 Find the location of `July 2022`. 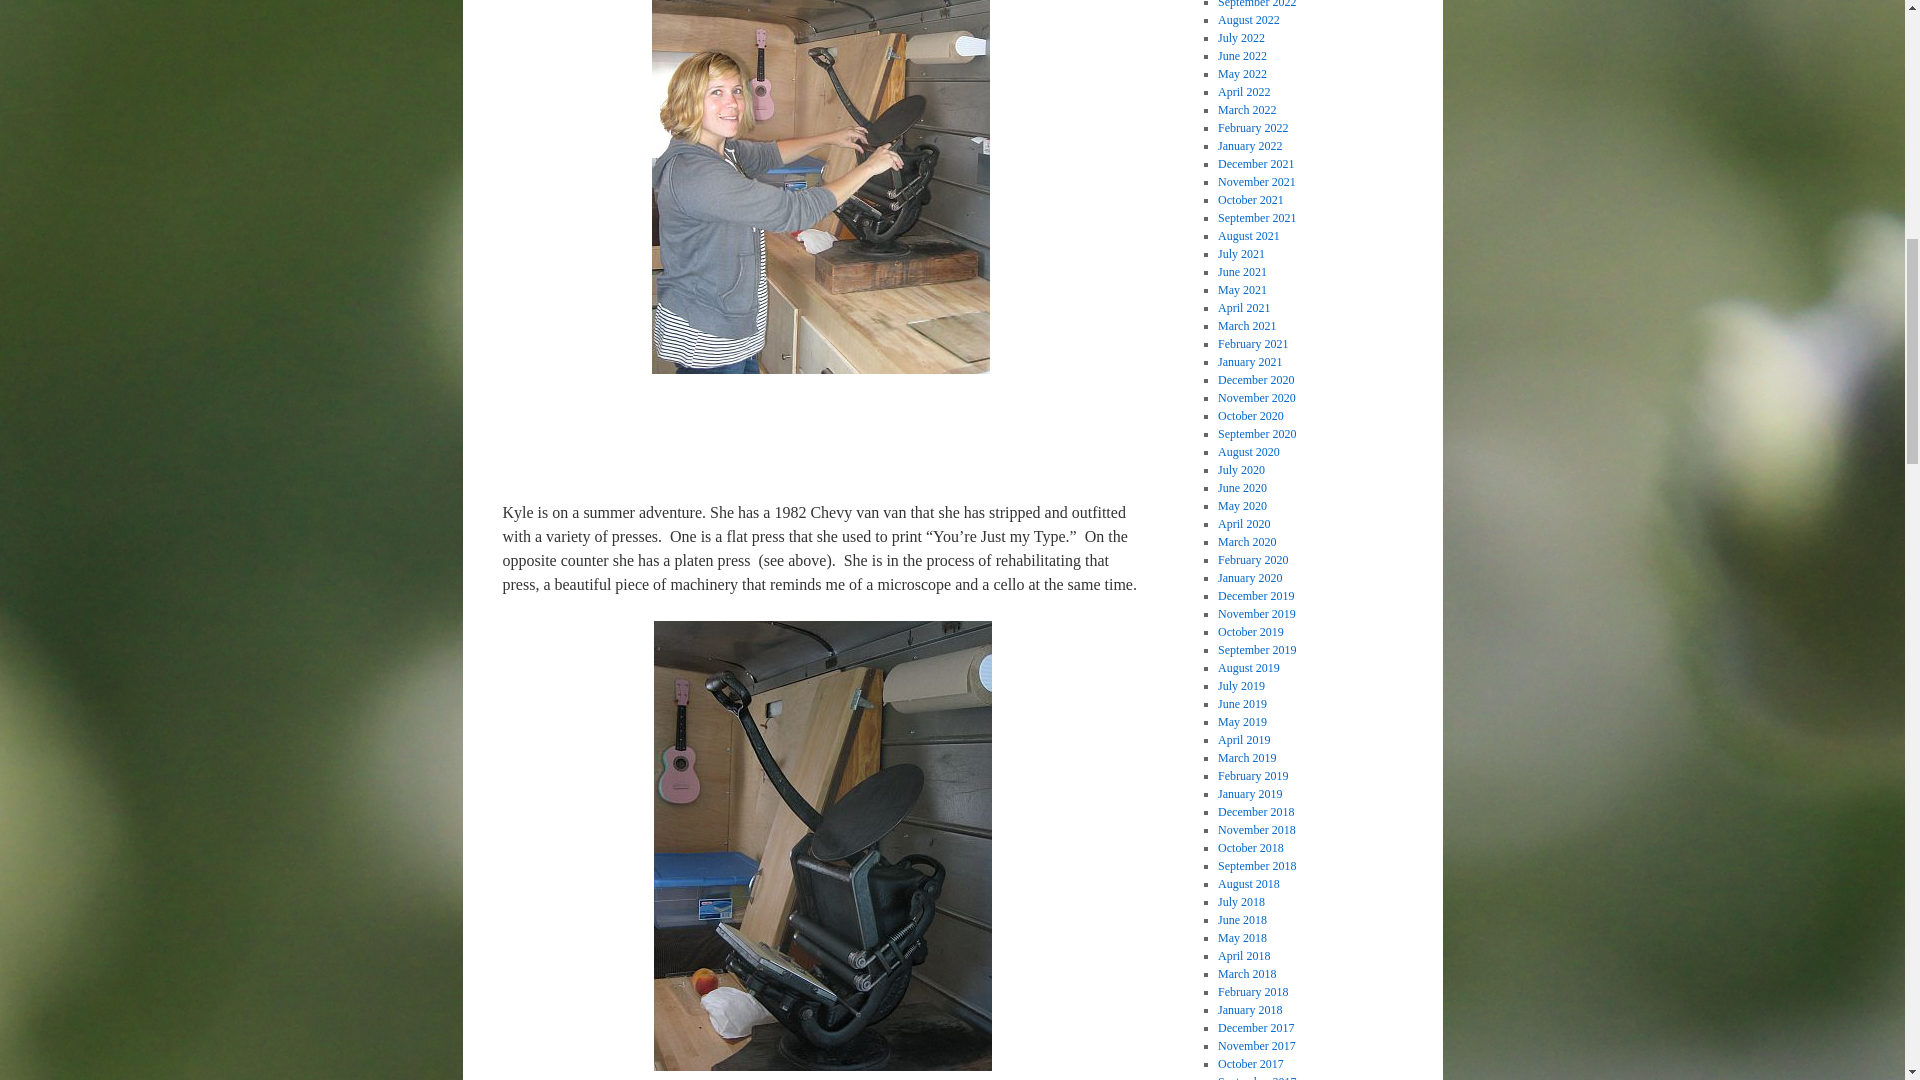

July 2022 is located at coordinates (1241, 38).